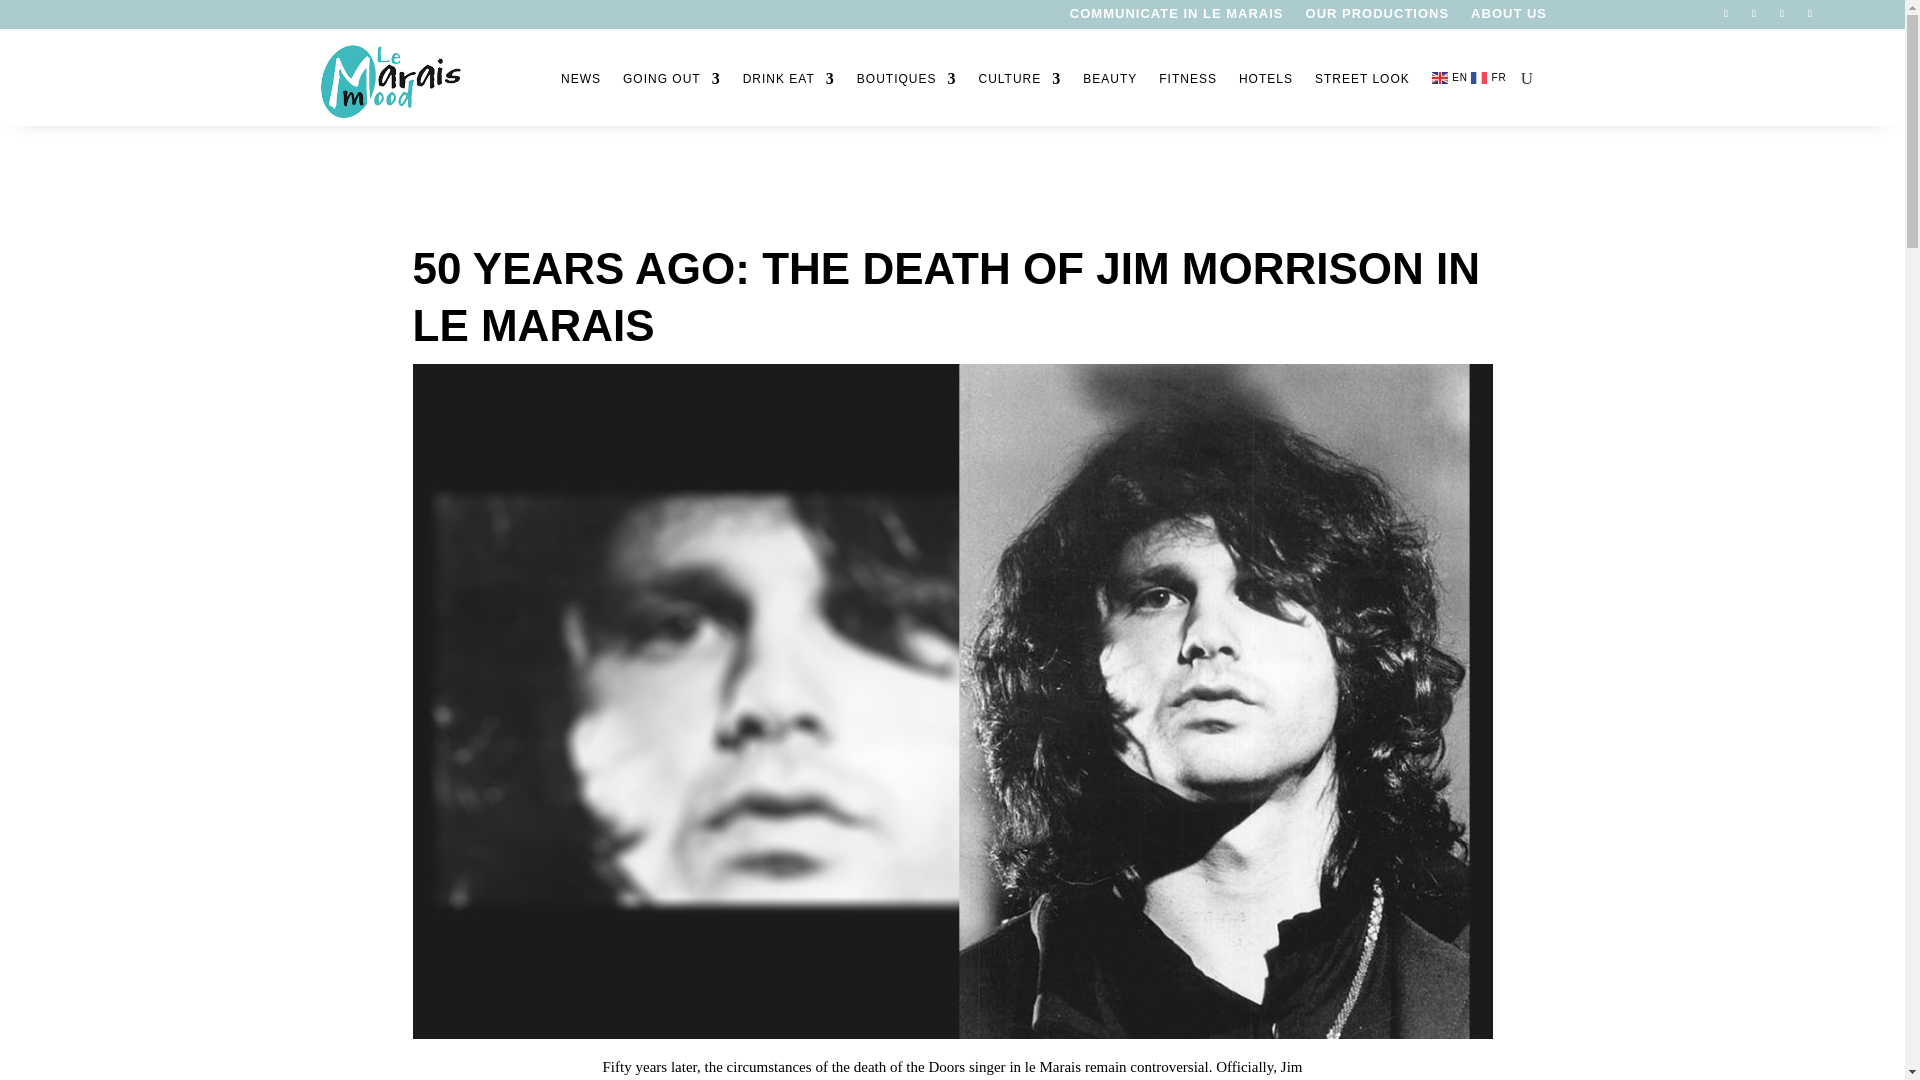 This screenshot has width=1920, height=1080. I want to click on Follow on Youtube, so click(1782, 14).